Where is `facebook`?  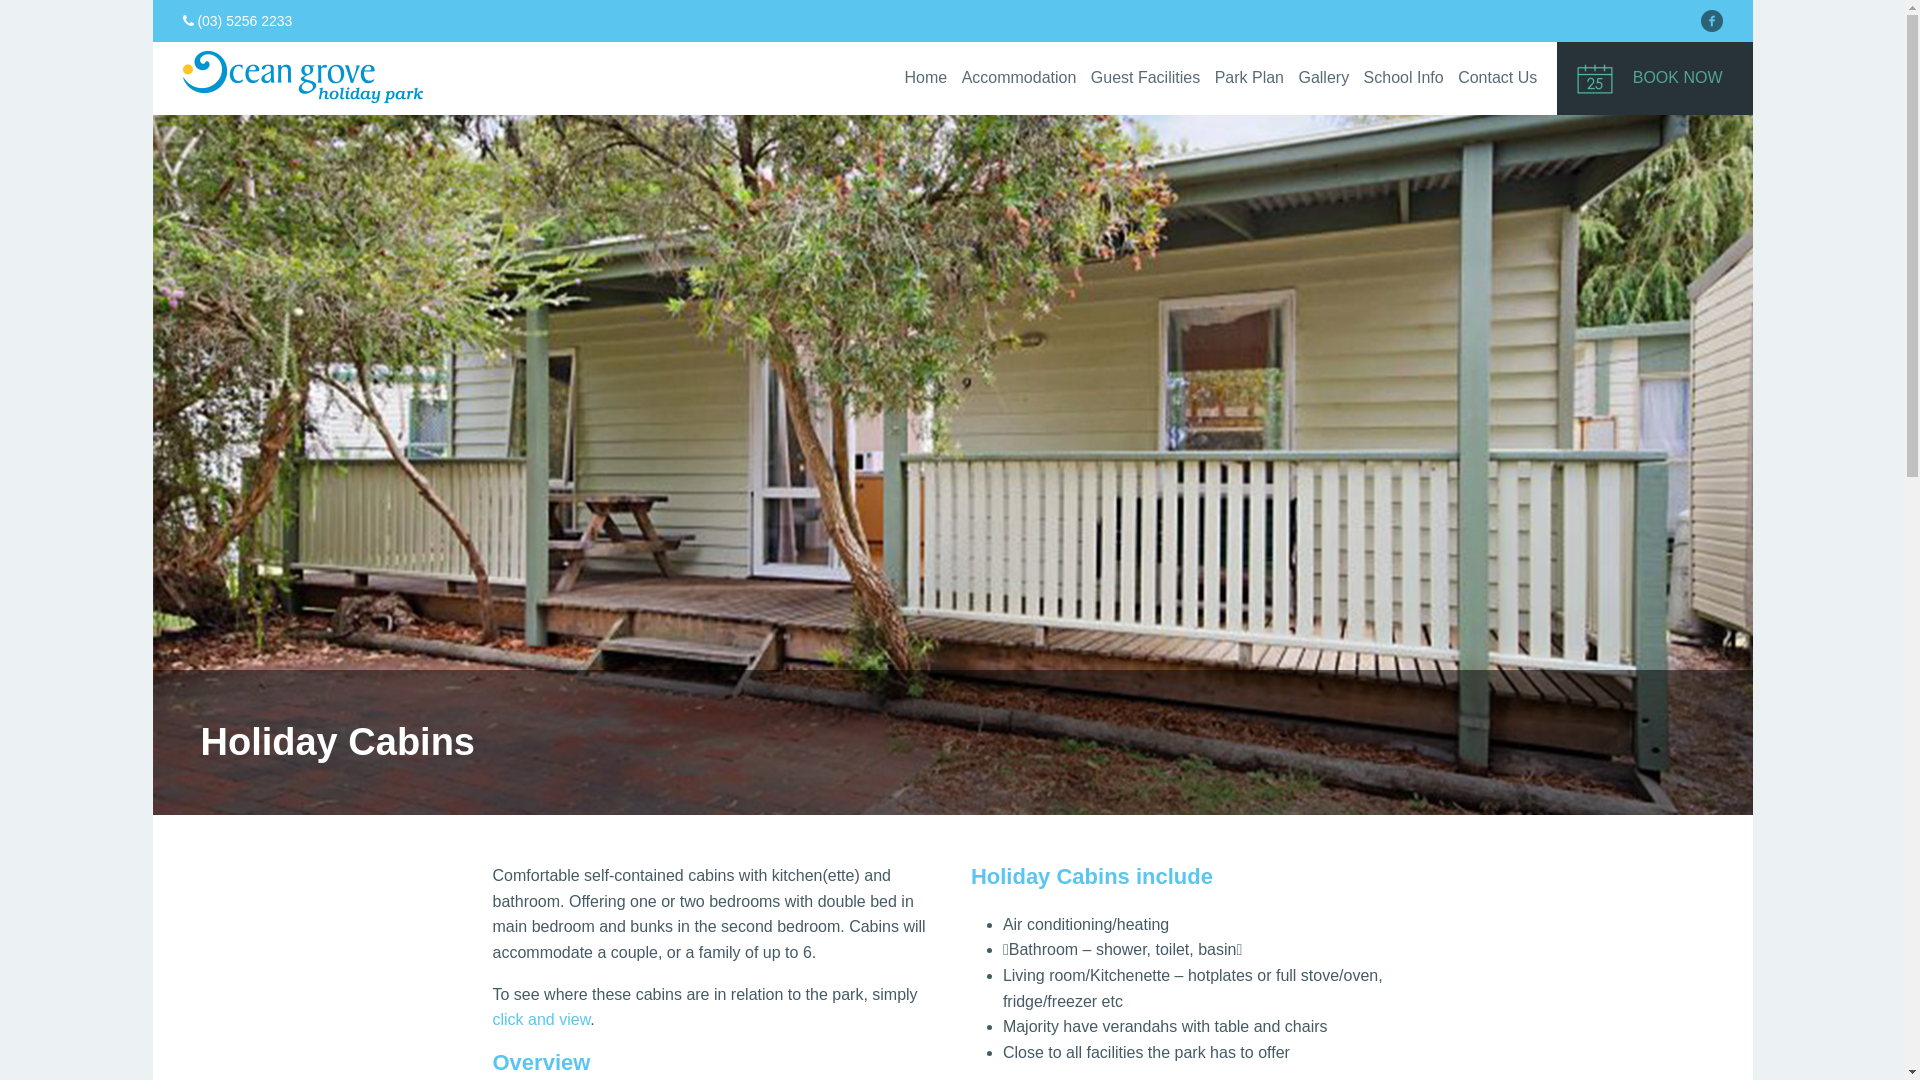
facebook is located at coordinates (1711, 21).